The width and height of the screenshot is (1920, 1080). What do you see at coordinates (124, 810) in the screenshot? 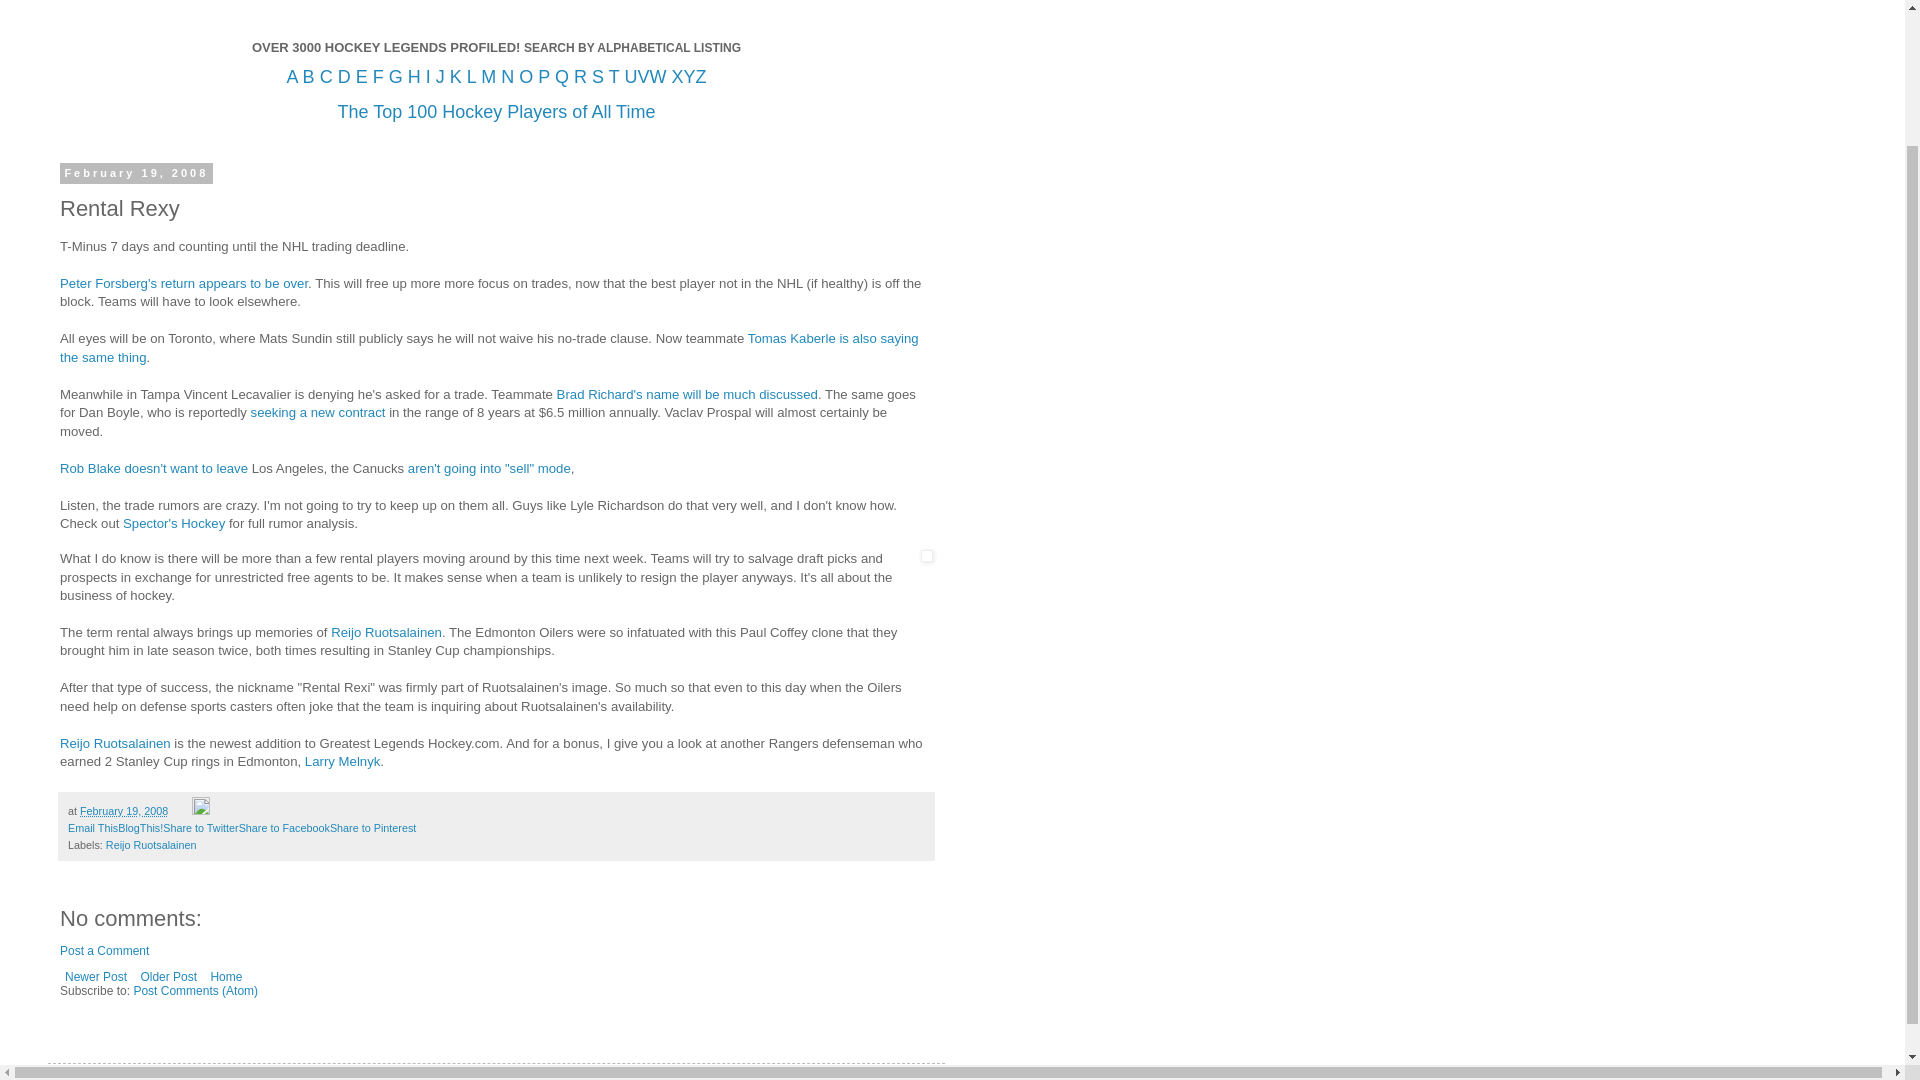
I see `permanent link` at bounding box center [124, 810].